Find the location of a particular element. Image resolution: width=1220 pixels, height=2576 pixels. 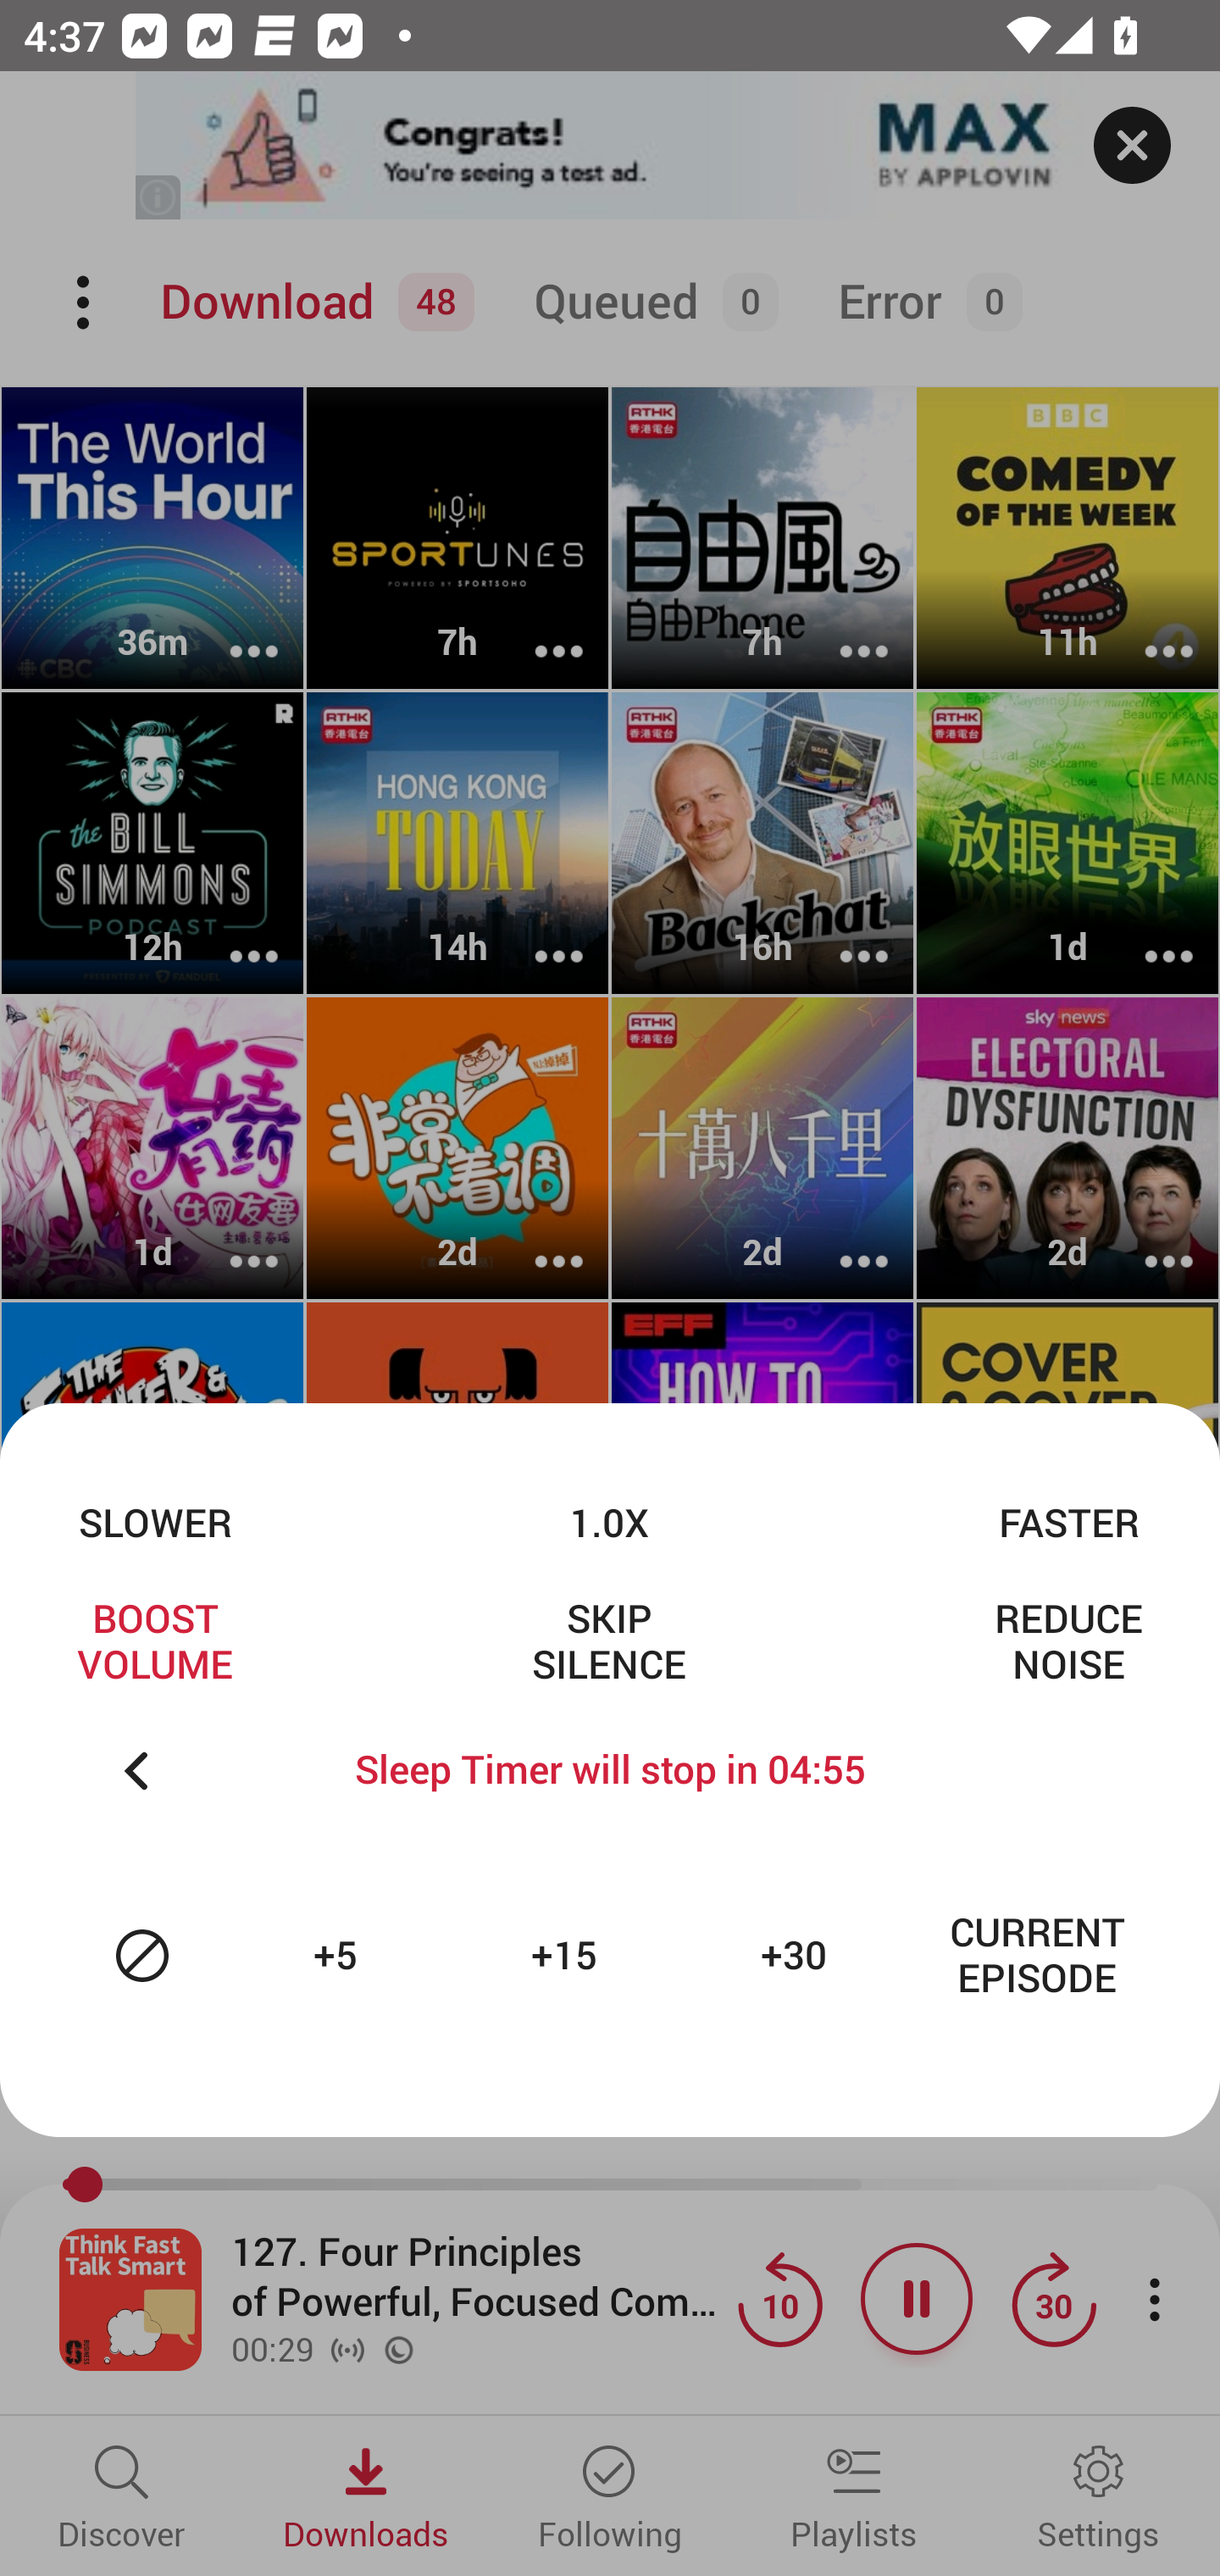

+15  is located at coordinates (568, 1956).